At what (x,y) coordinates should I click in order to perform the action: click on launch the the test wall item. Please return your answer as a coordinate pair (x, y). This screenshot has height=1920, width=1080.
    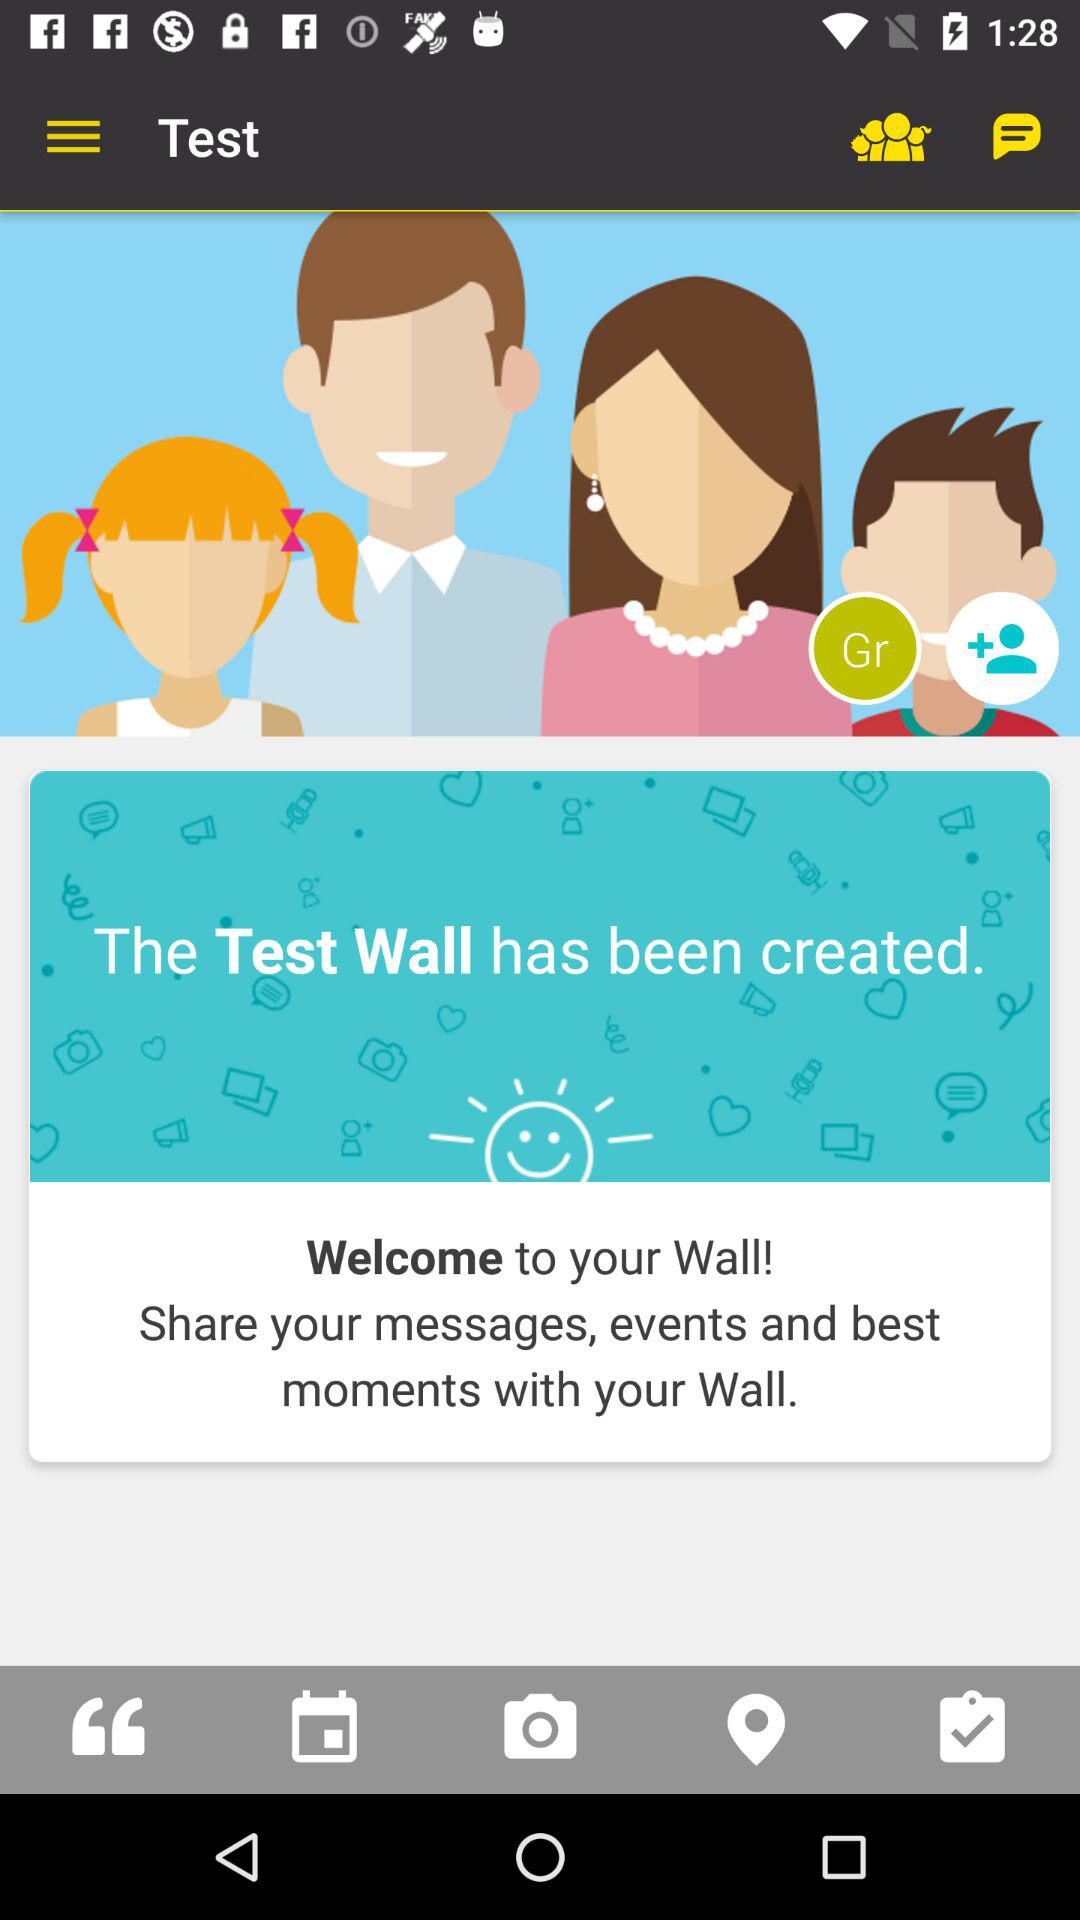
    Looking at the image, I should click on (540, 976).